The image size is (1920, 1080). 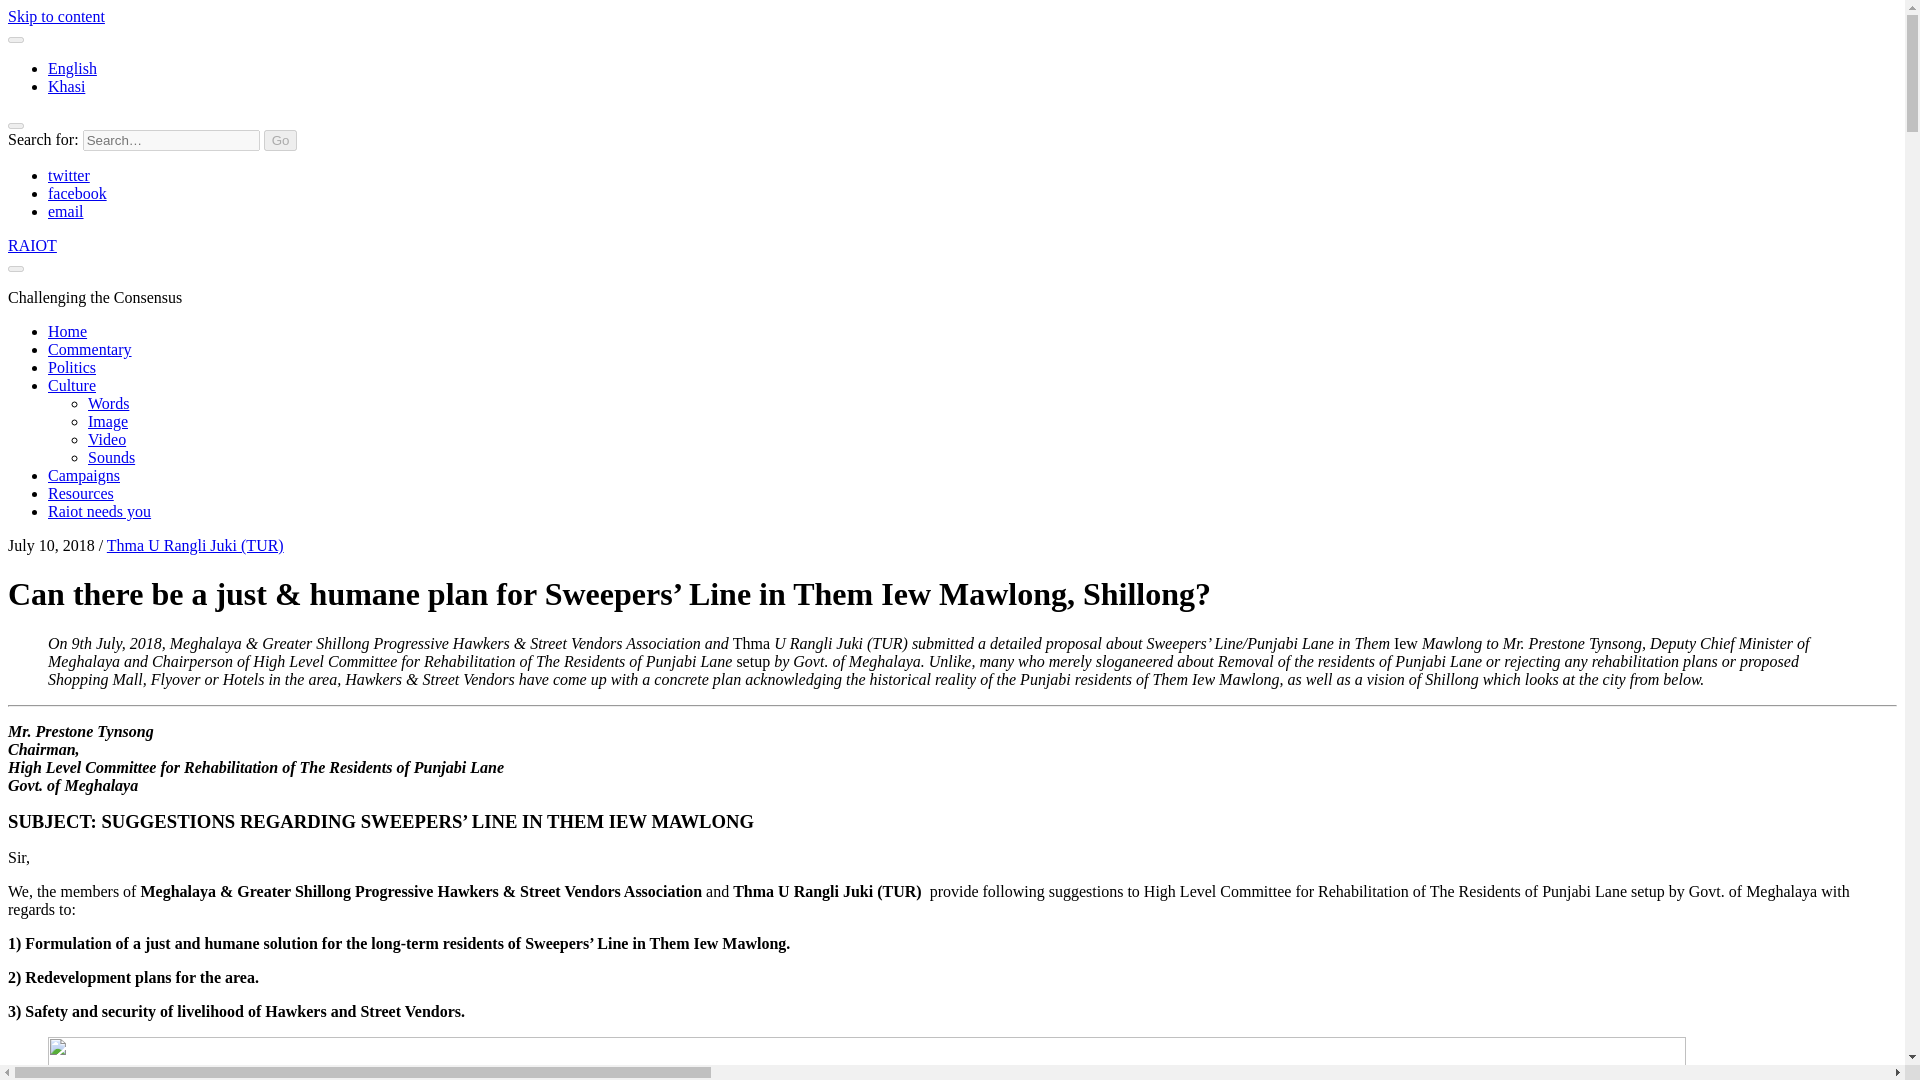 What do you see at coordinates (111, 457) in the screenshot?
I see `Sounds` at bounding box center [111, 457].